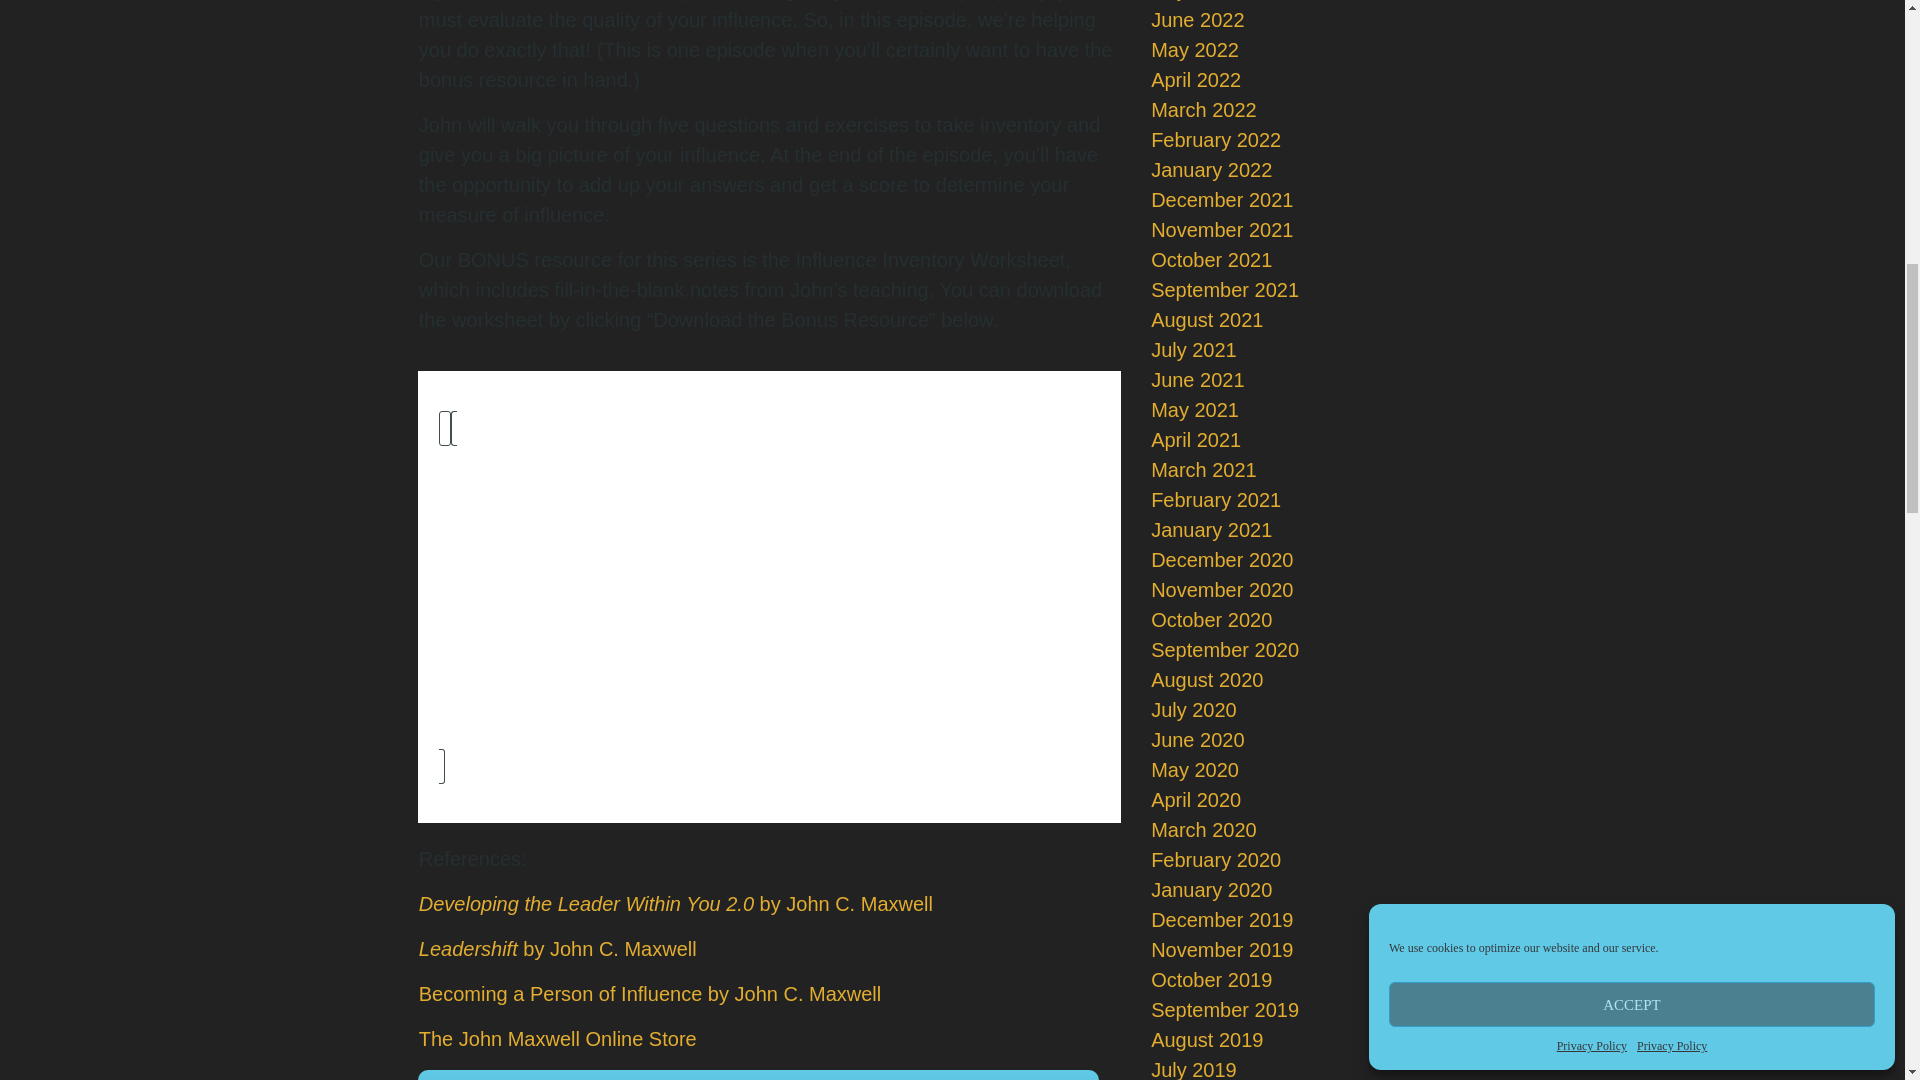  I want to click on Leadershift by John C. Maxwell, so click(557, 949).